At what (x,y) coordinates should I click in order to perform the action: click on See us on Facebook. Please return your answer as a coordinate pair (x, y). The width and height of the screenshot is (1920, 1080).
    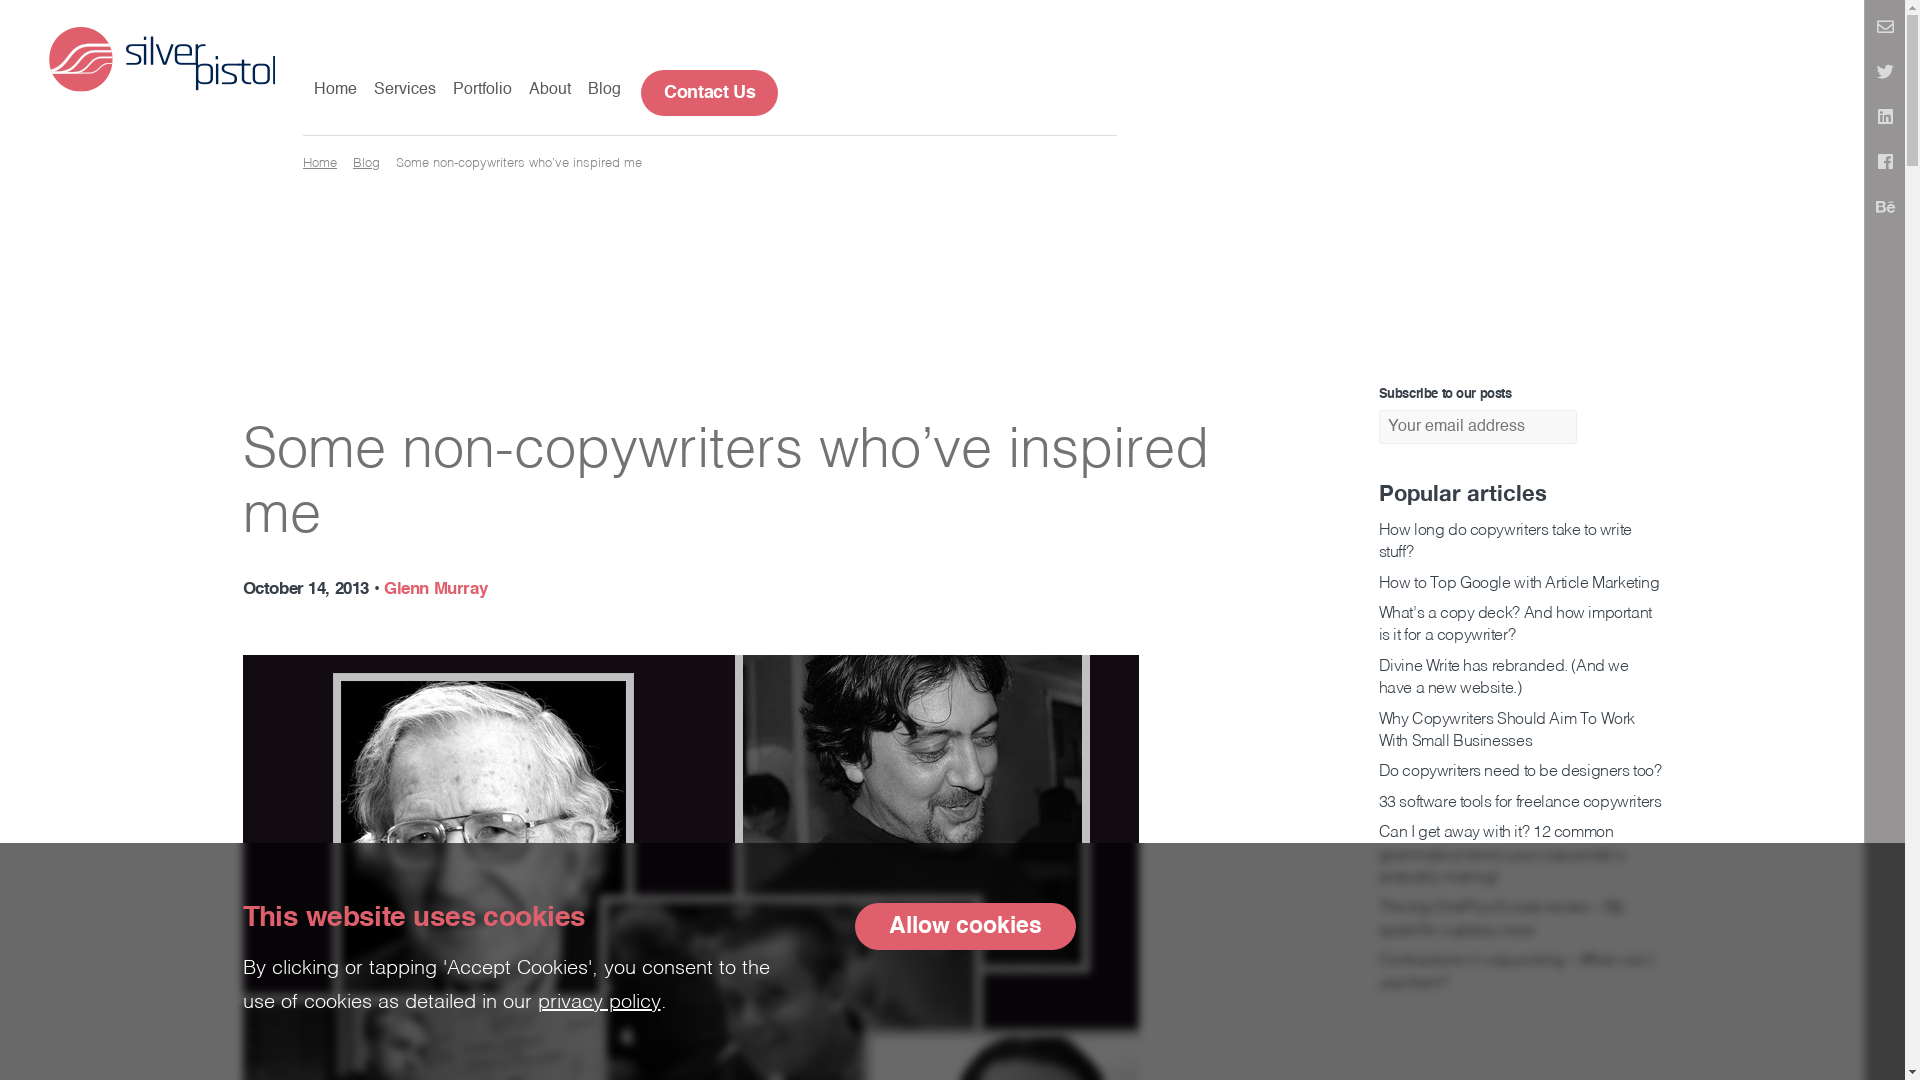
    Looking at the image, I should click on (1885, 164).